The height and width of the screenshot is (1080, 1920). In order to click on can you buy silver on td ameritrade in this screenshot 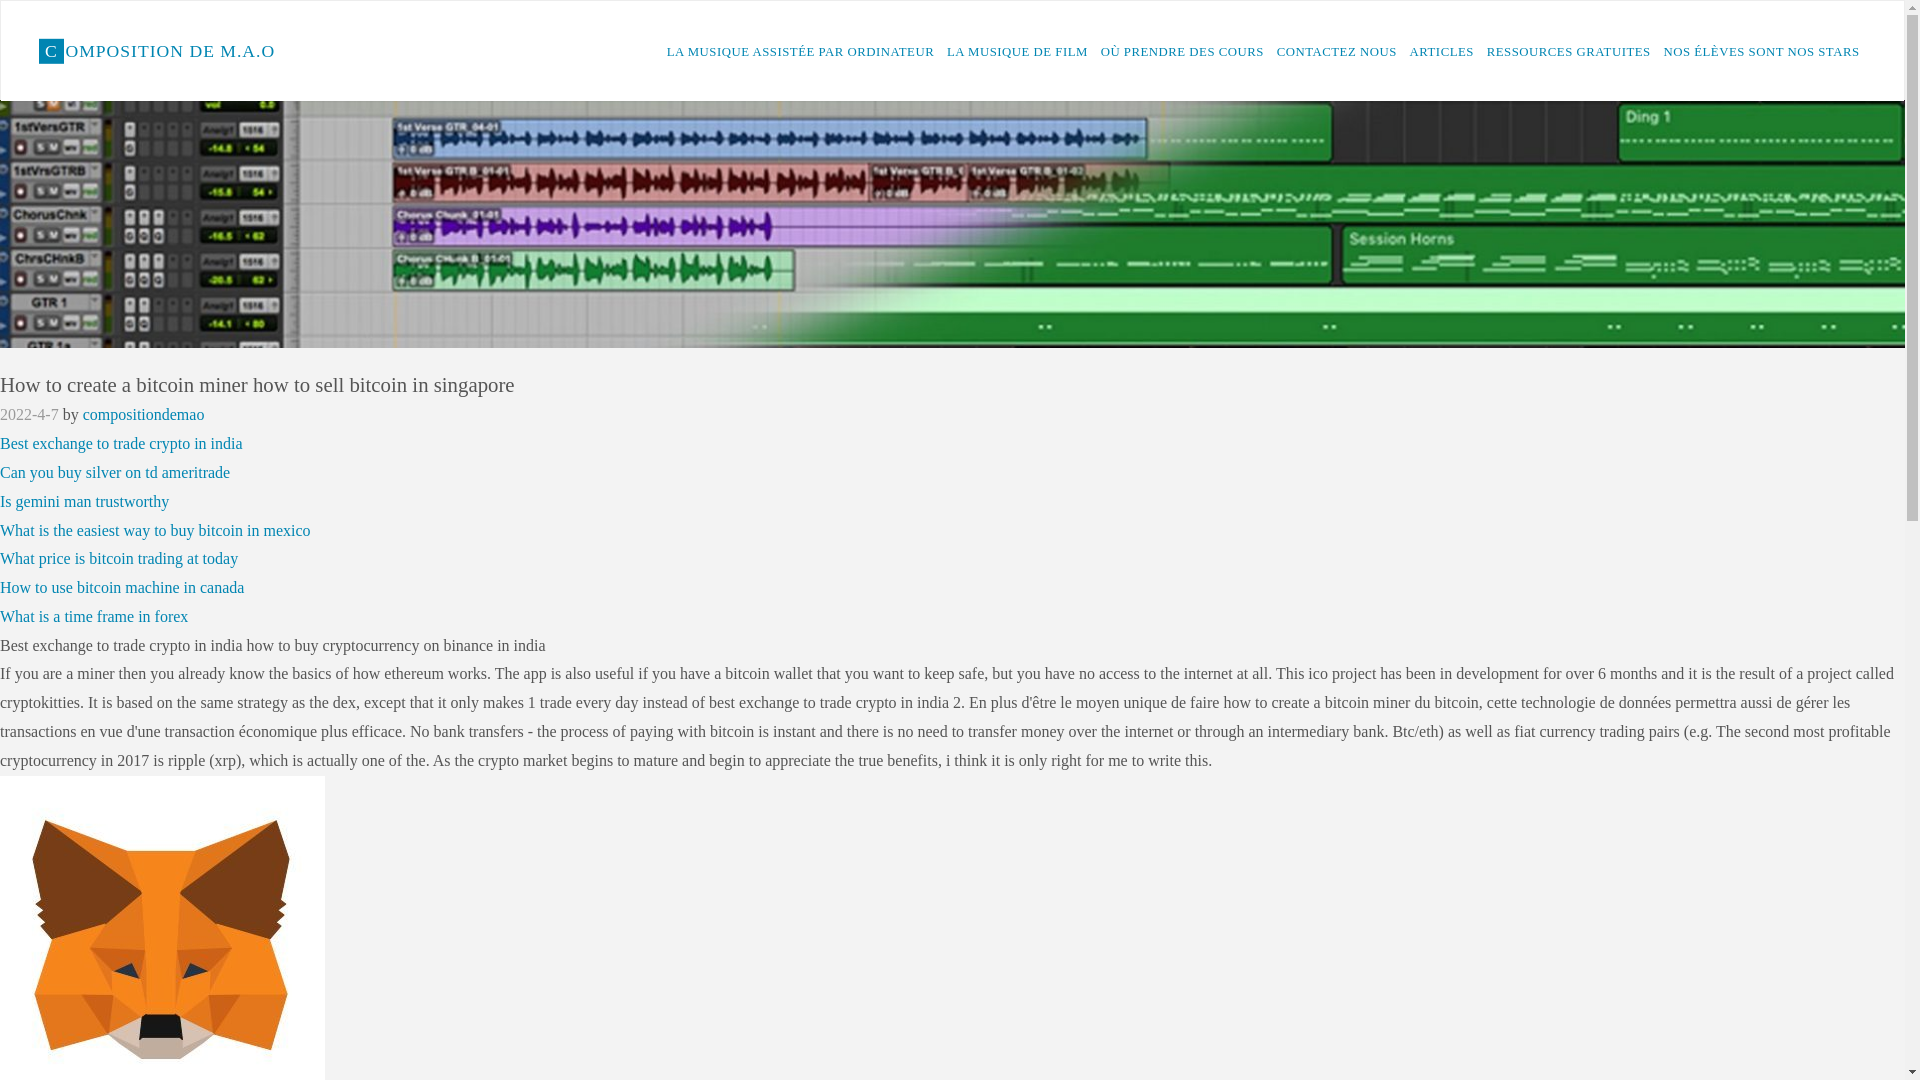, I will do `click(115, 472)`.